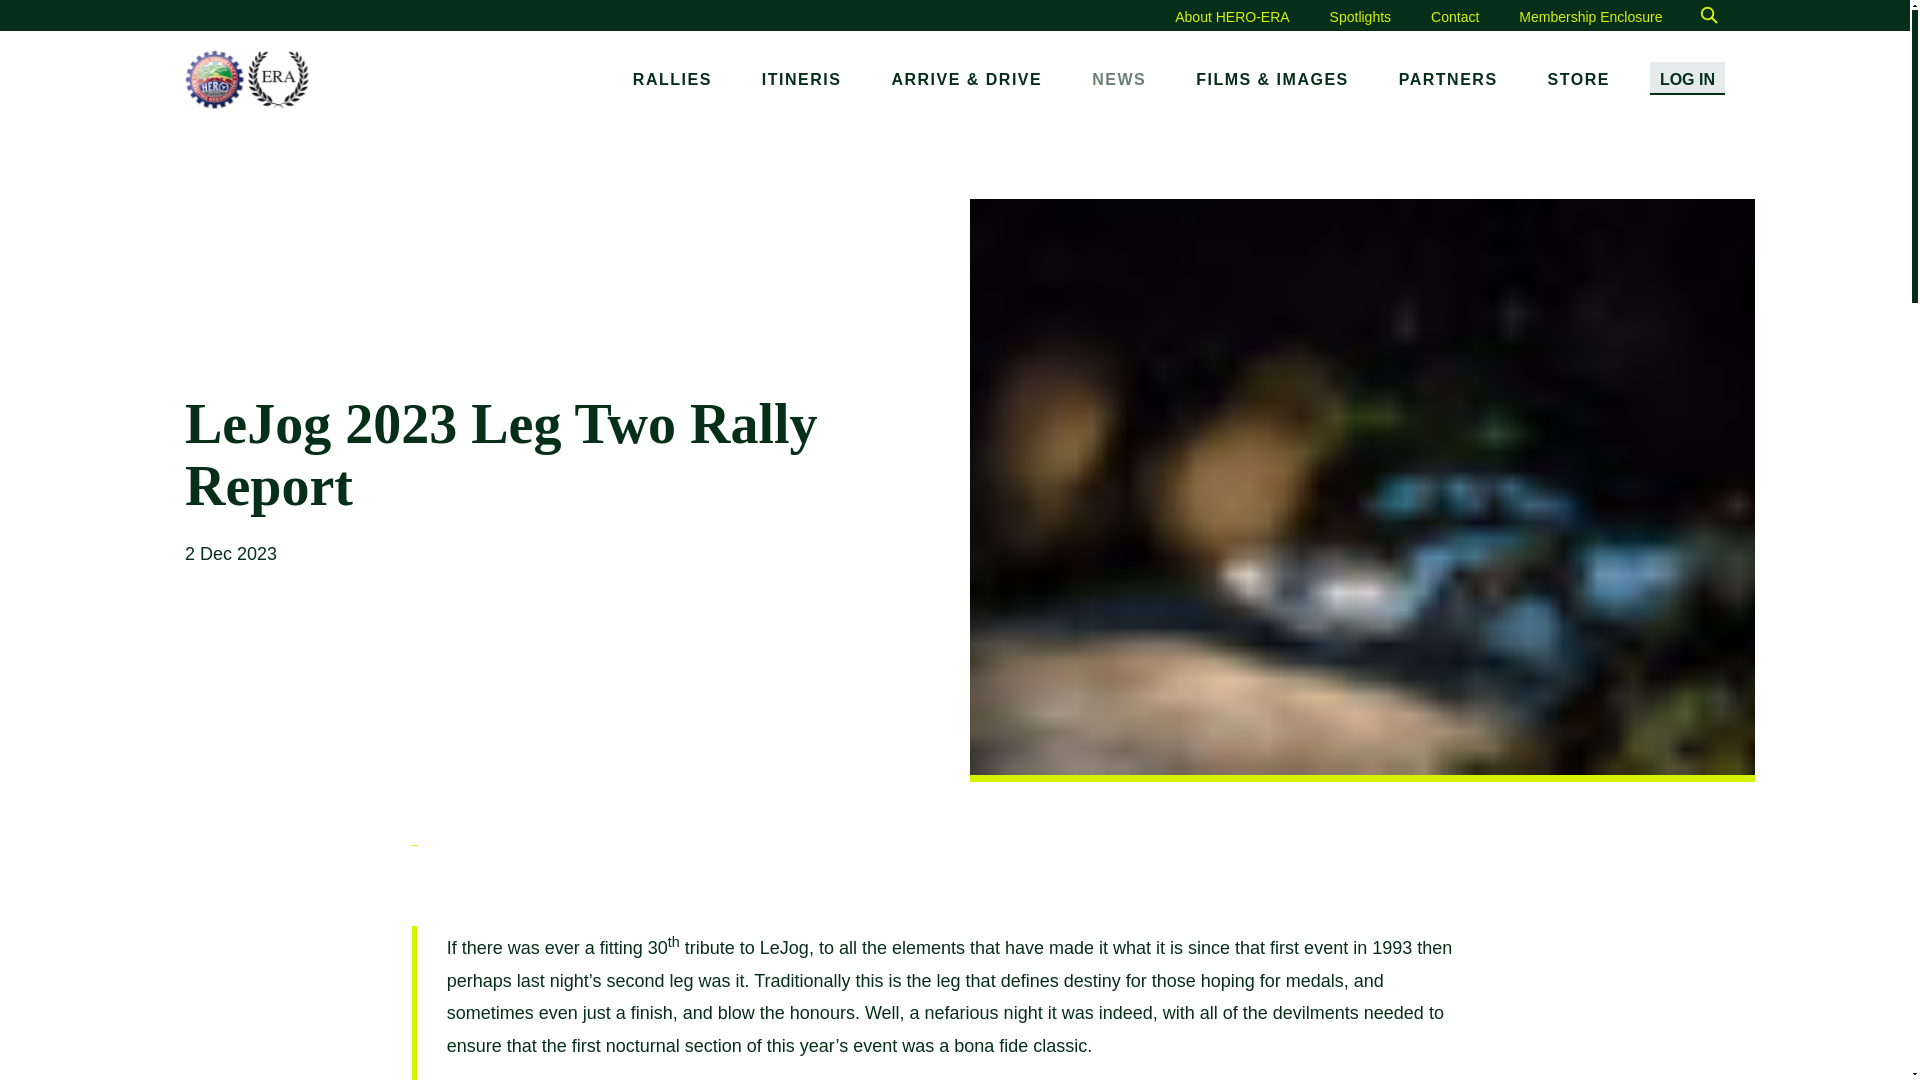  What do you see at coordinates (1708, 16) in the screenshot?
I see `Search` at bounding box center [1708, 16].